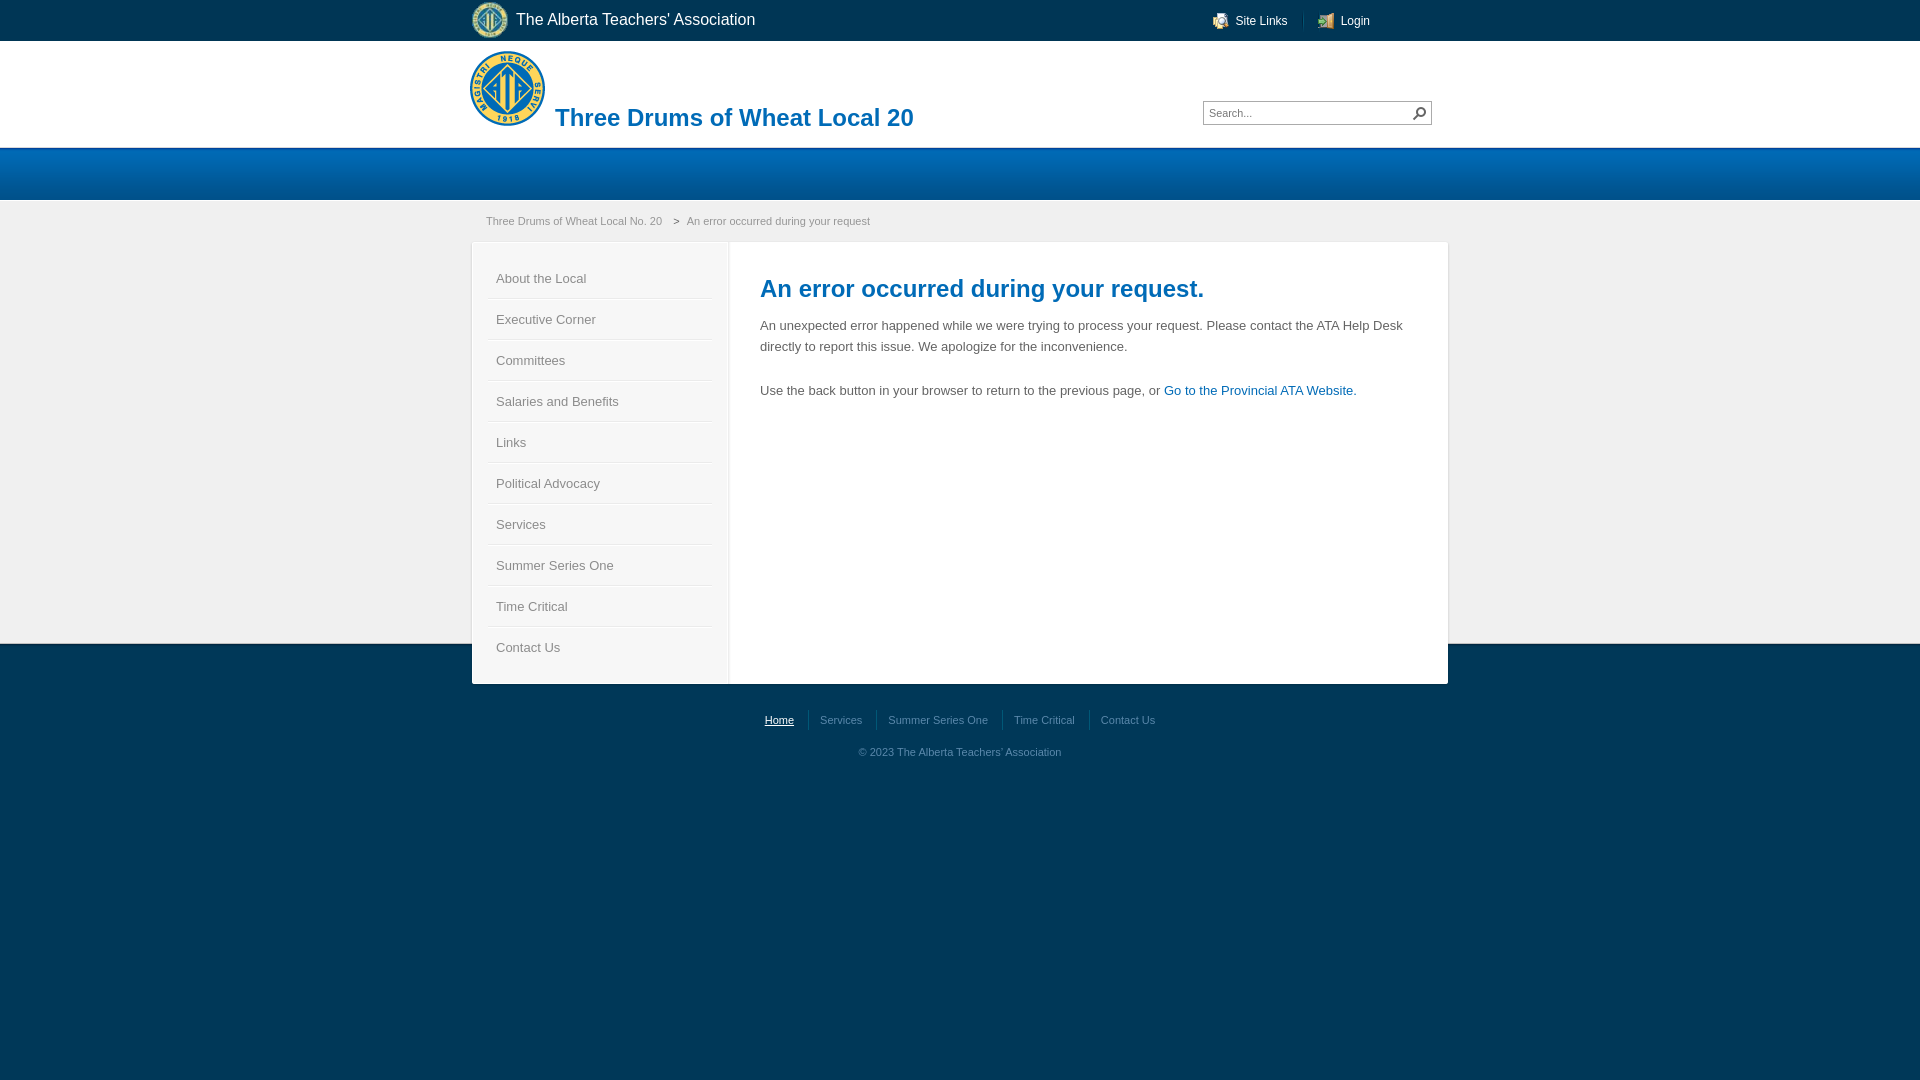 This screenshot has width=1920, height=1080. What do you see at coordinates (1260, 390) in the screenshot?
I see `Go to the Provincial ATA Website.` at bounding box center [1260, 390].